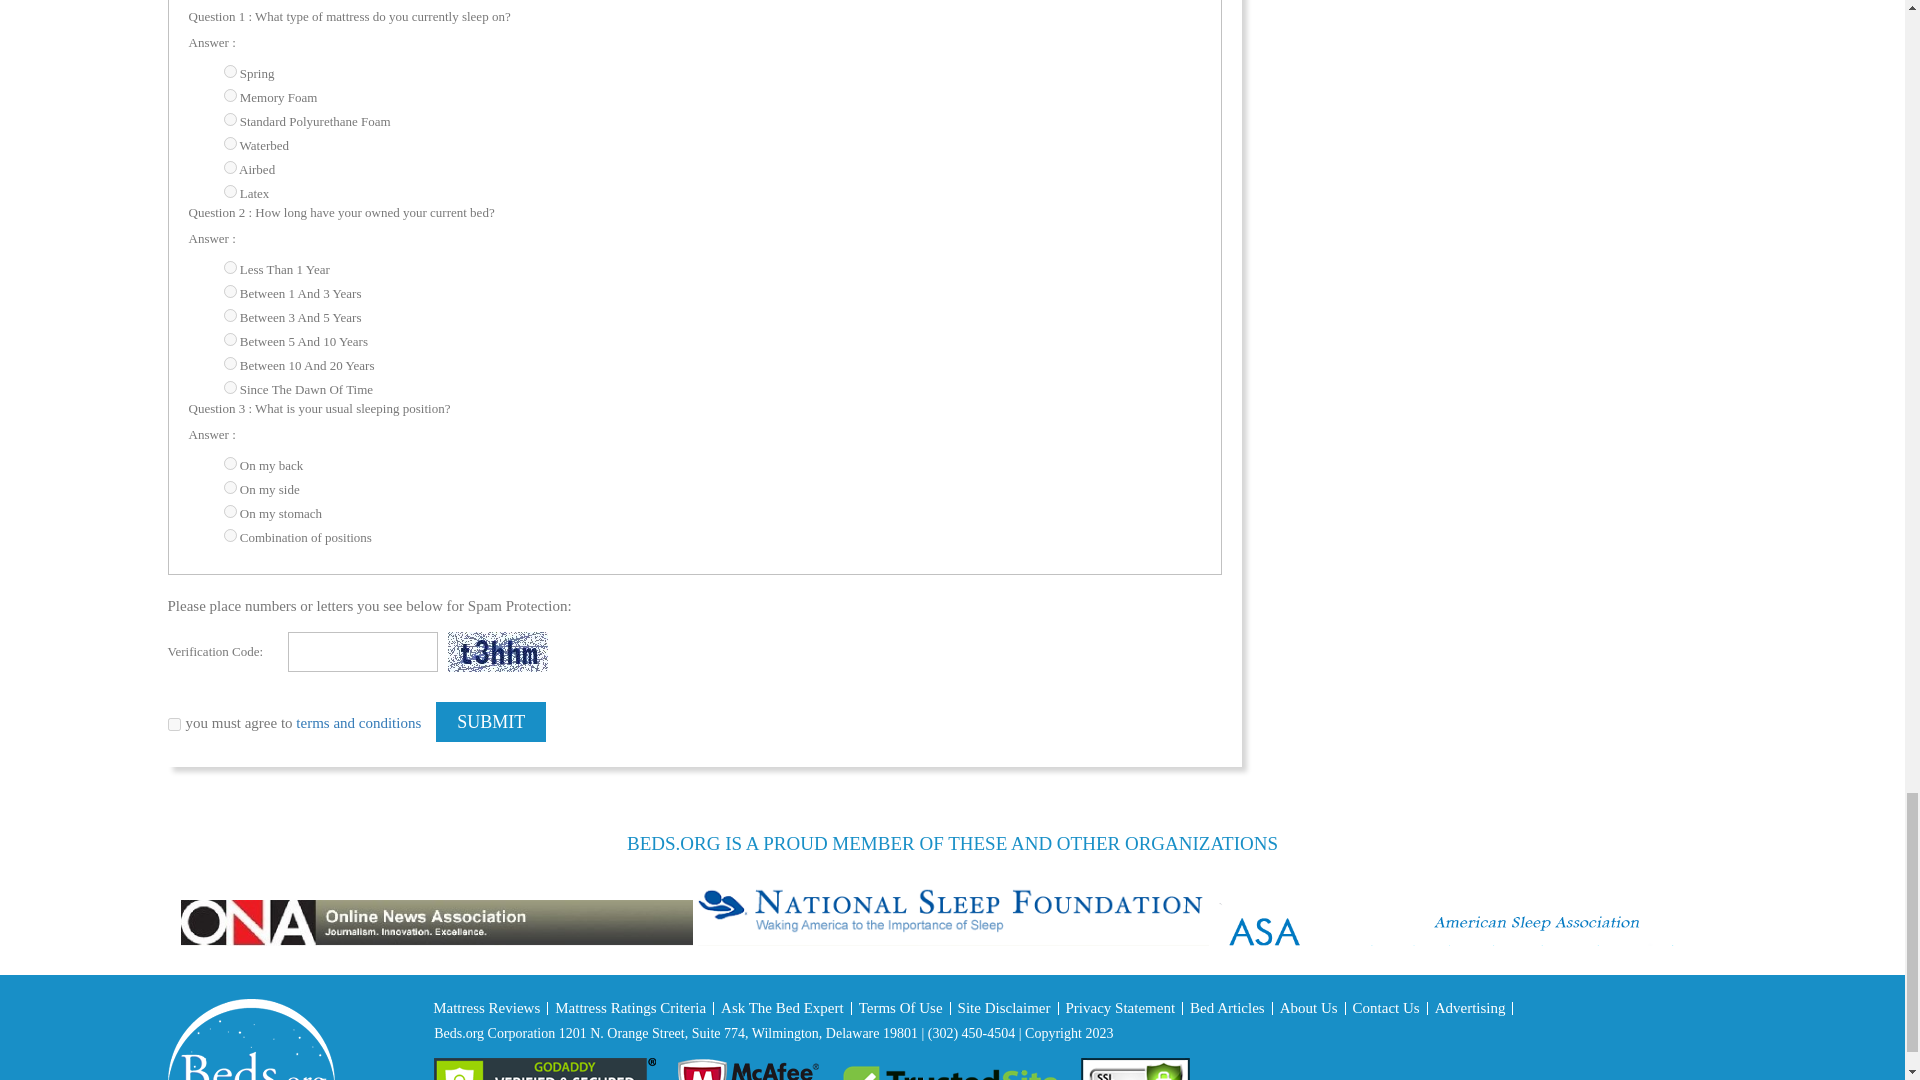 This screenshot has width=1920, height=1080. I want to click on 3, so click(230, 144).